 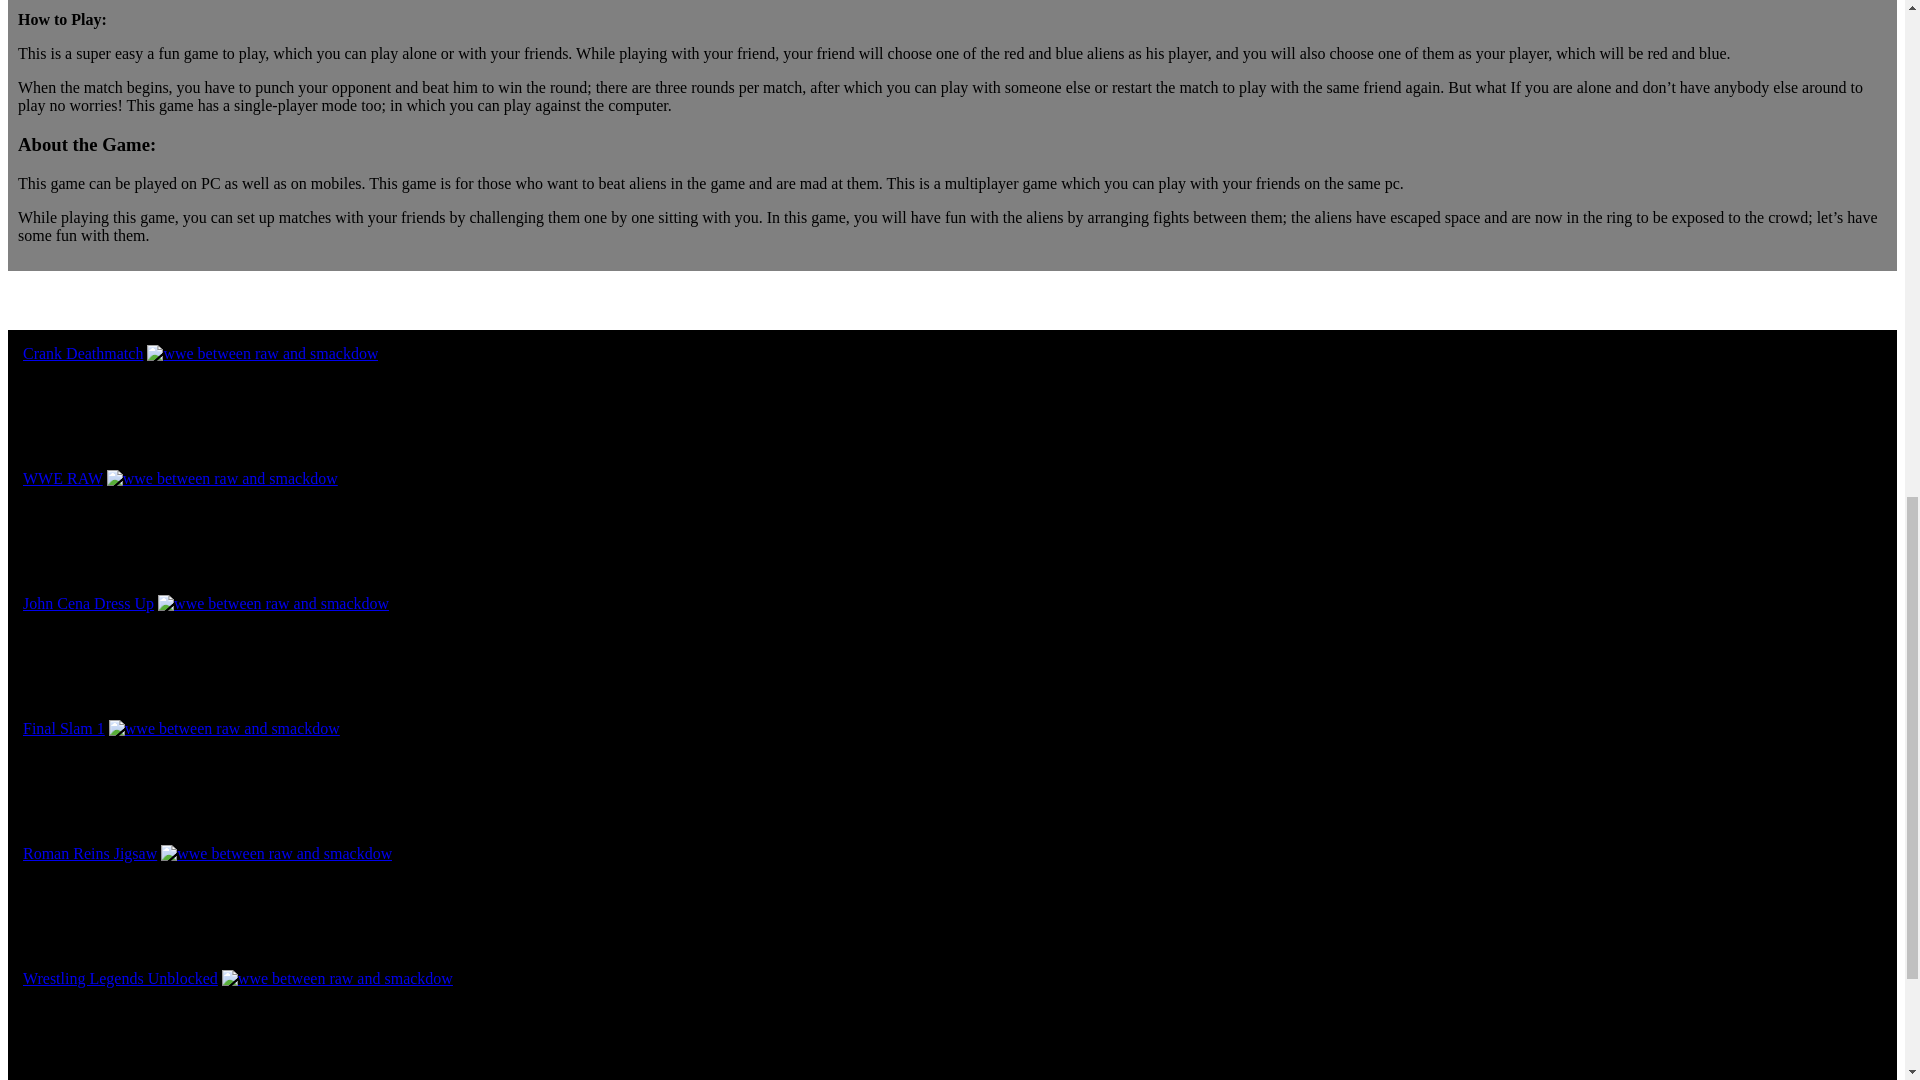 I want to click on Roman Reins Jigsaw, so click(x=90, y=852).